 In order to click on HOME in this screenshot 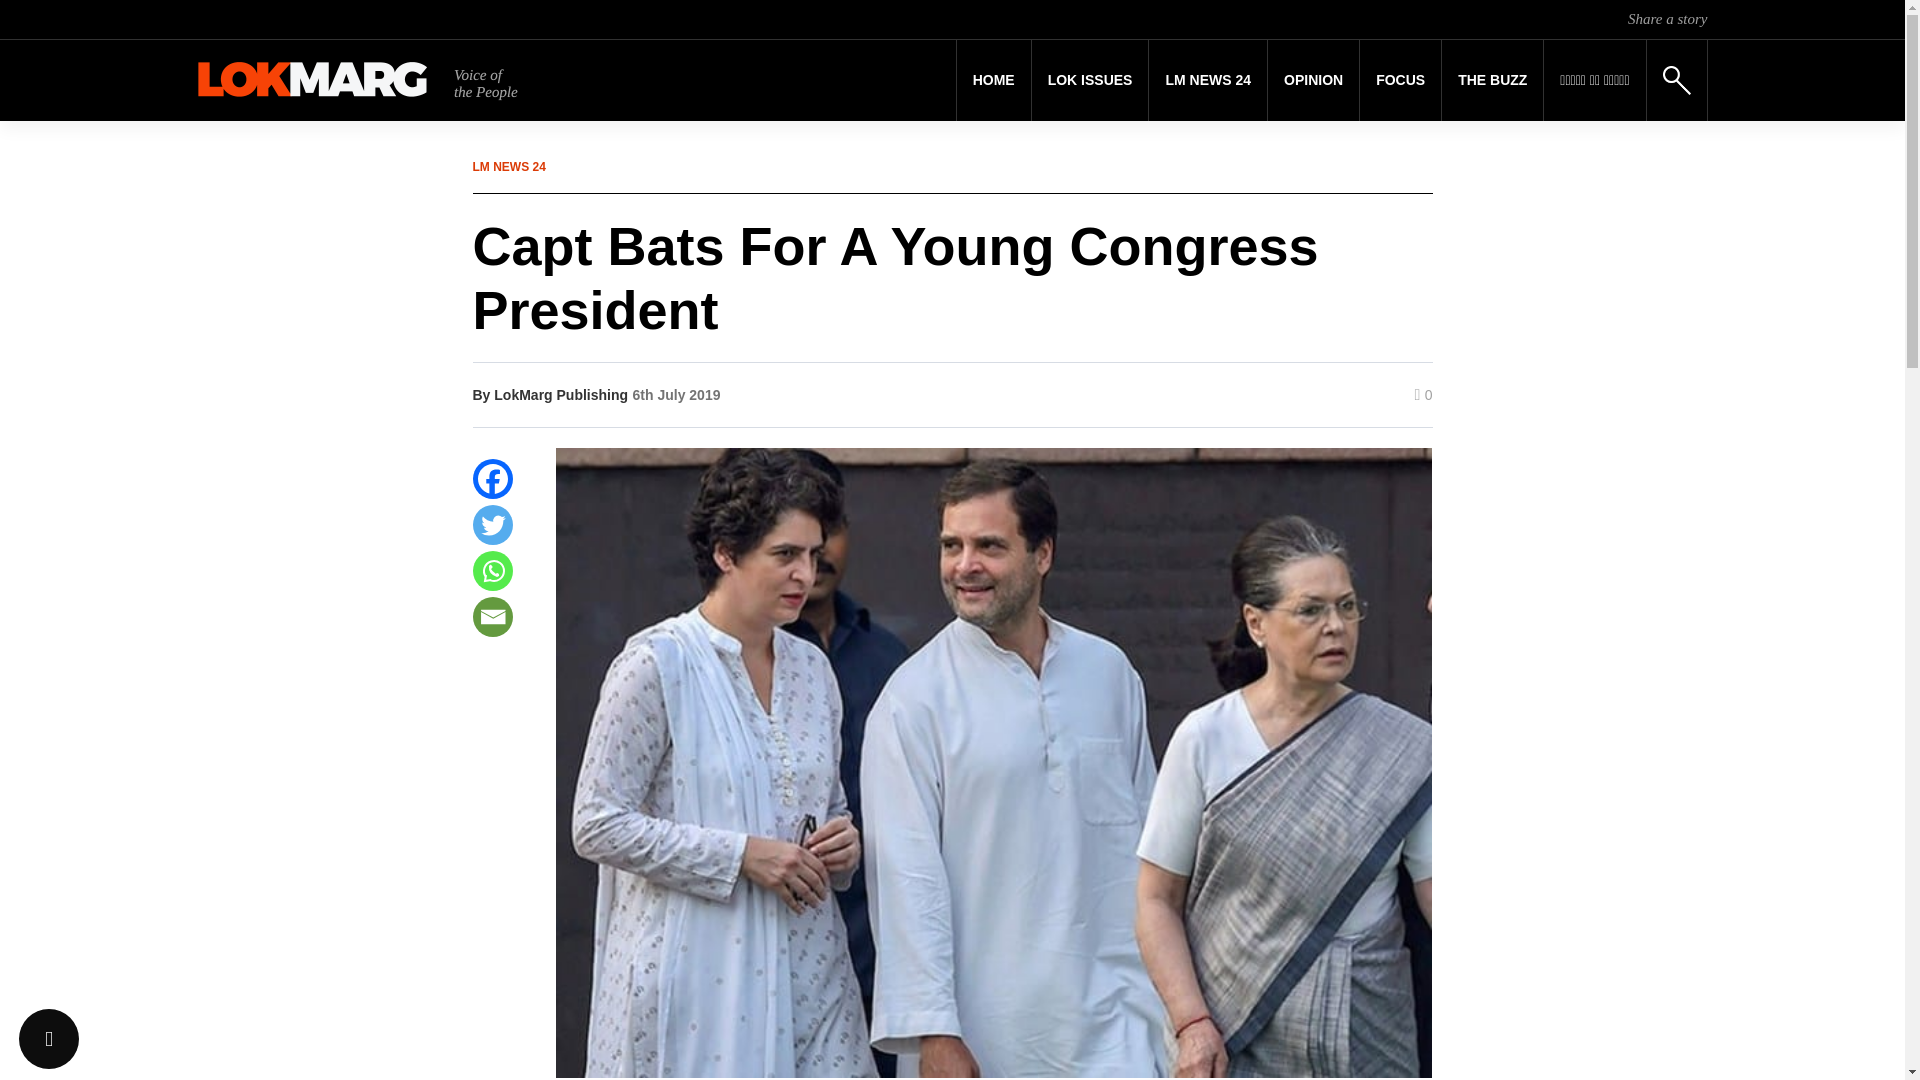, I will do `click(994, 80)`.